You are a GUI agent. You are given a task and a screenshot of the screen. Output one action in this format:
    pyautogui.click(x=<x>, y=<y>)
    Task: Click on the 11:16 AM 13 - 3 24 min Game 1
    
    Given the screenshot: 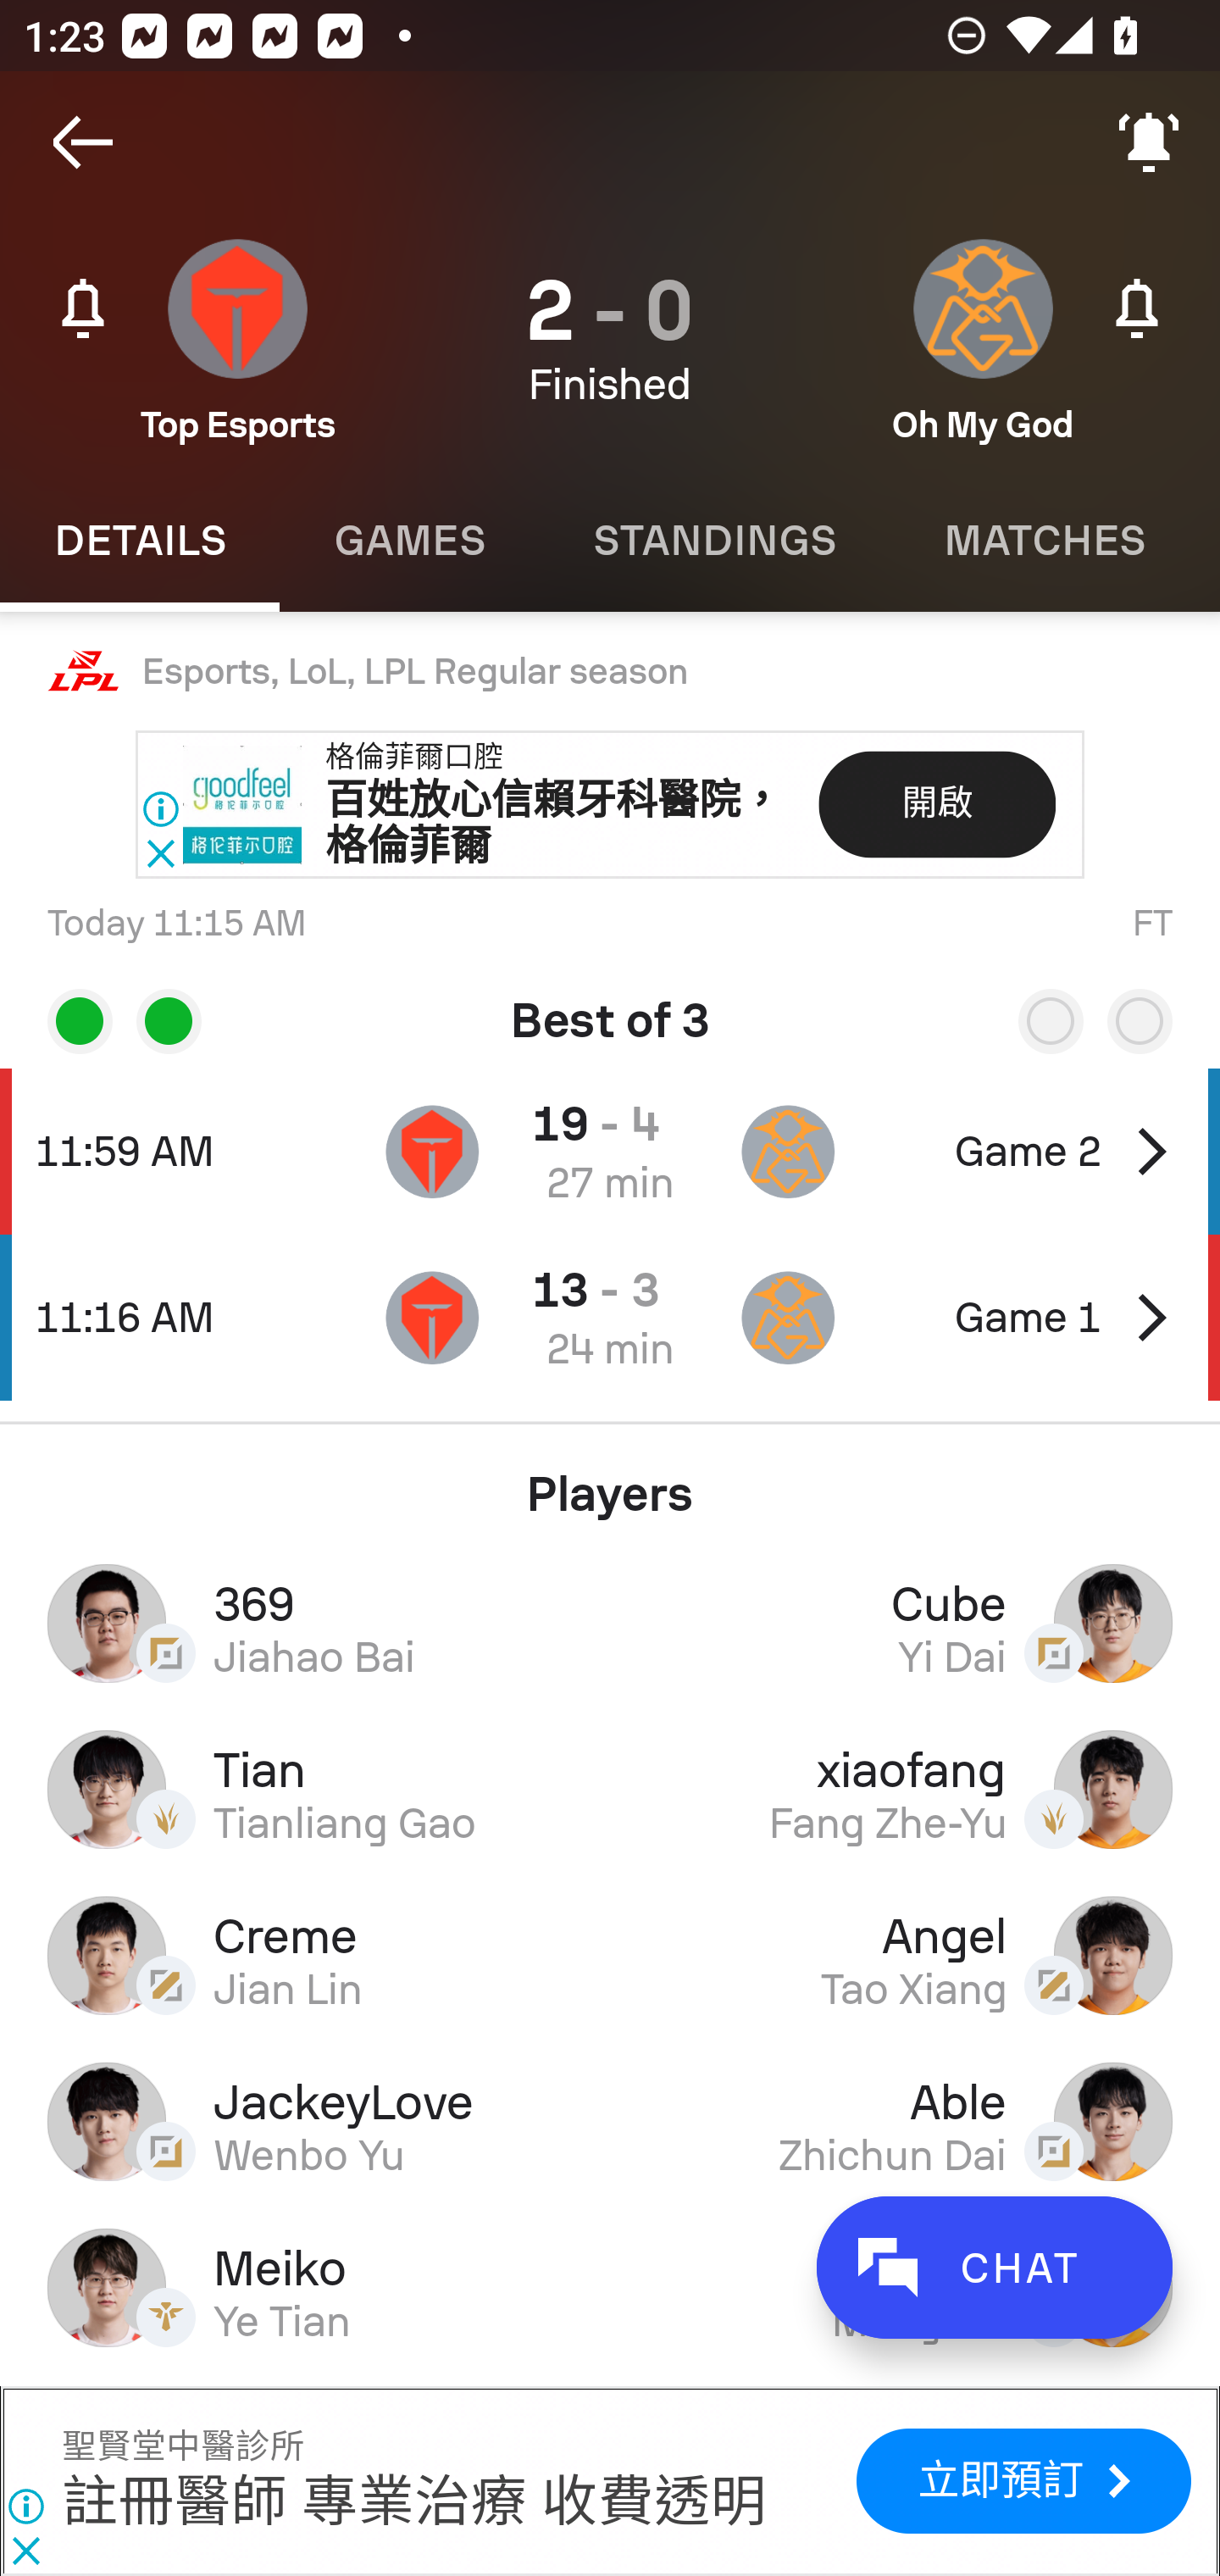 What is the action you would take?
    pyautogui.click(x=610, y=1317)
    